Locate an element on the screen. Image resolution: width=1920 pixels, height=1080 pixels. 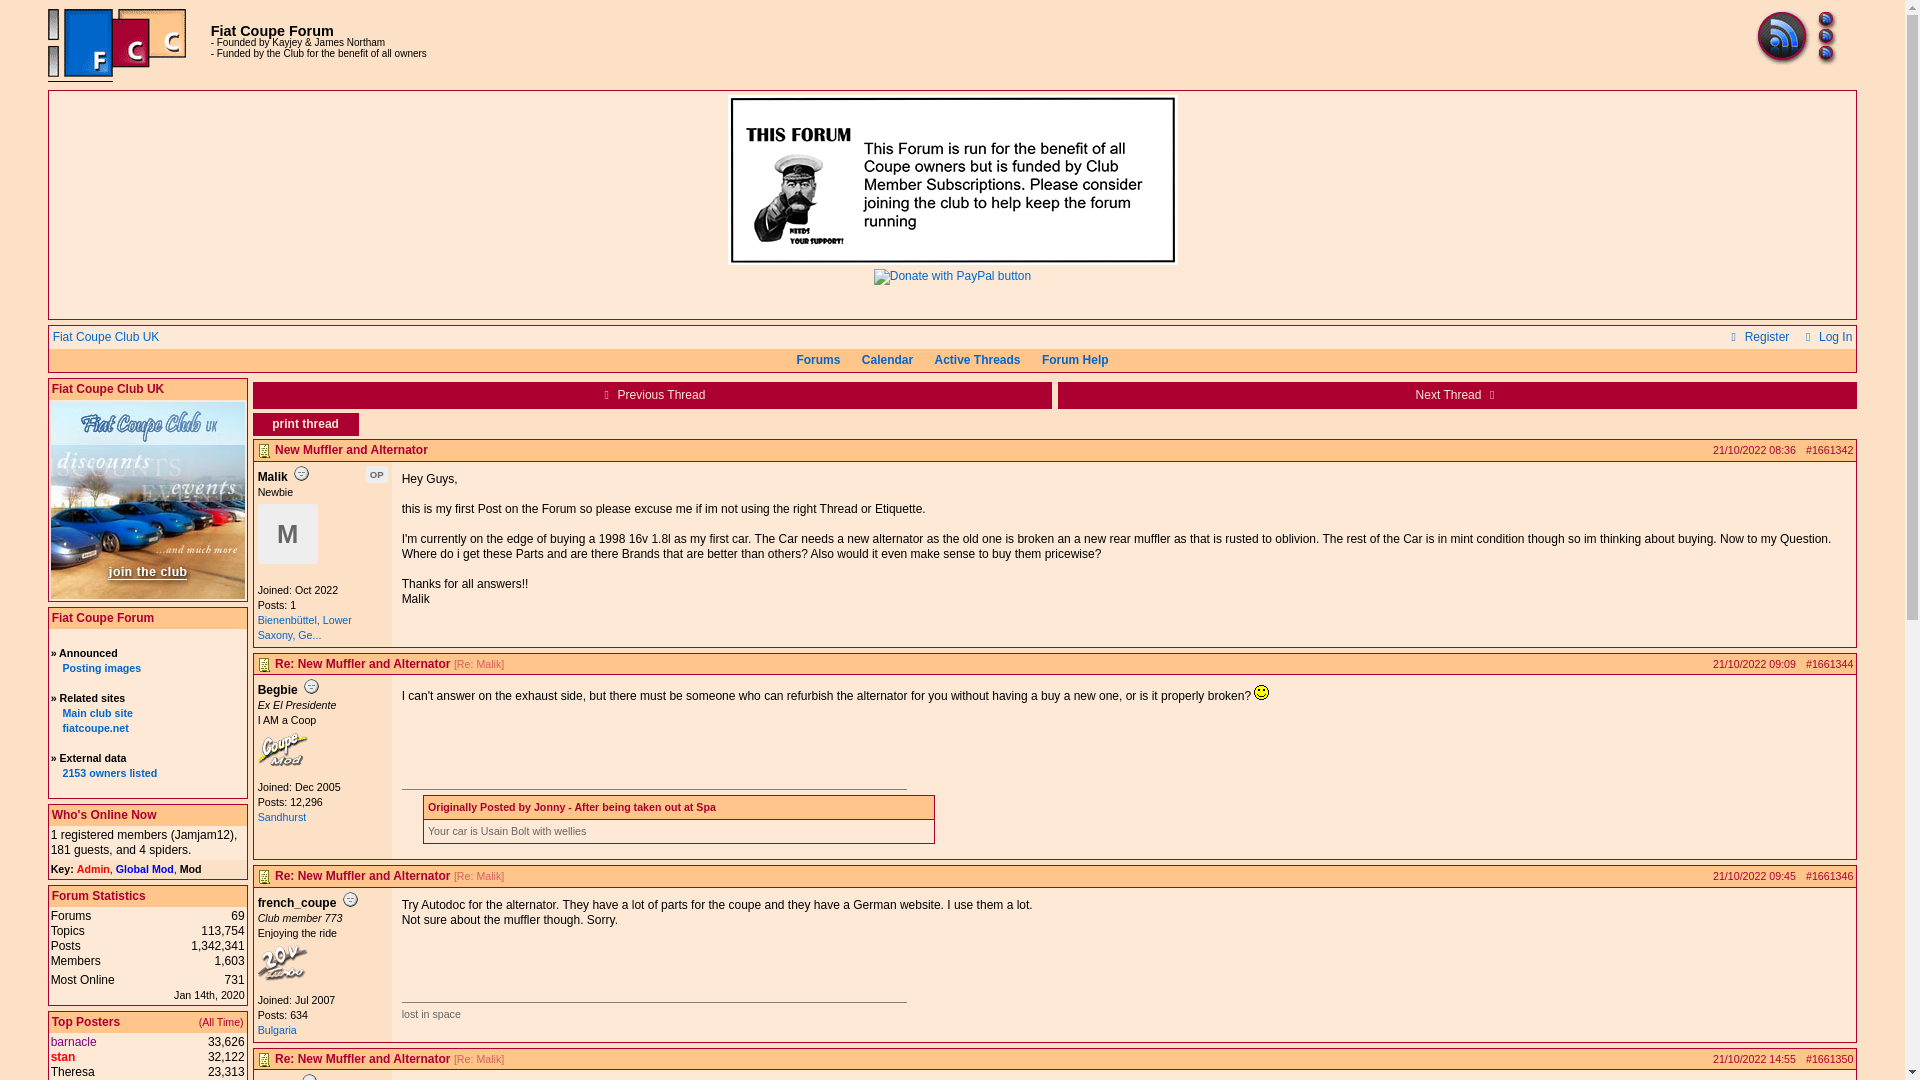
Offline is located at coordinates (310, 686).